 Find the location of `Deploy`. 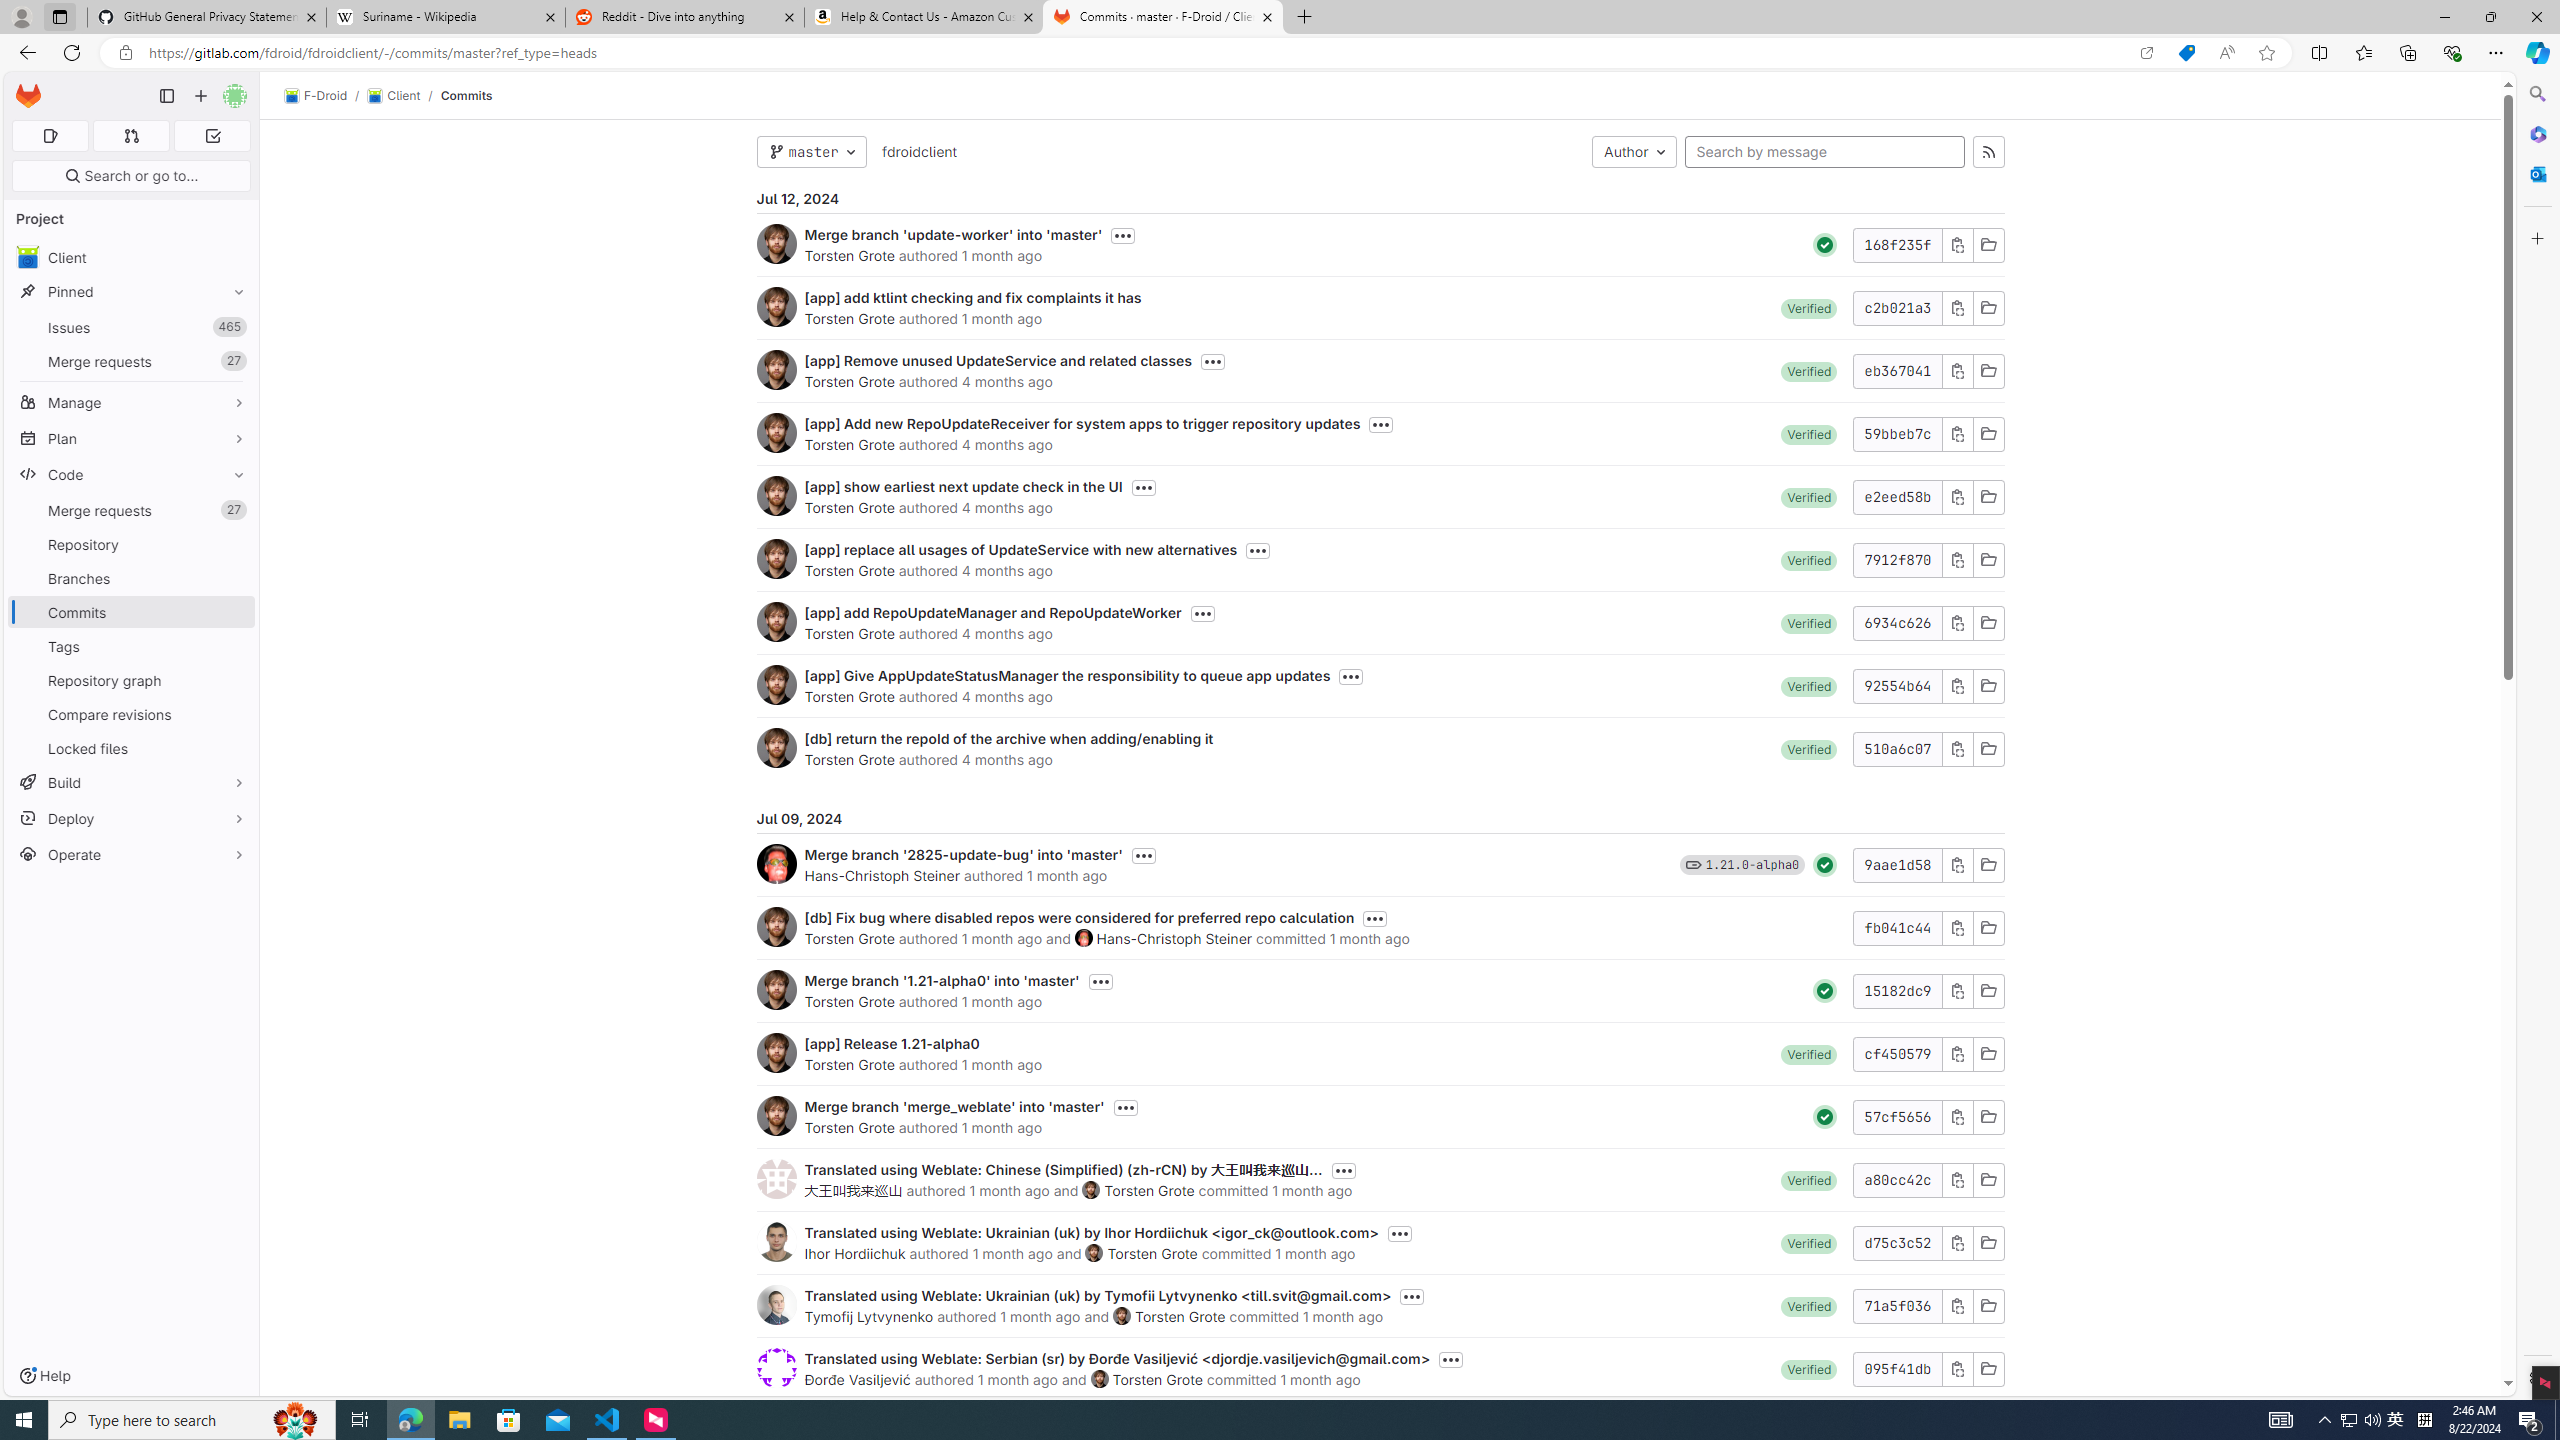

Deploy is located at coordinates (132, 818).